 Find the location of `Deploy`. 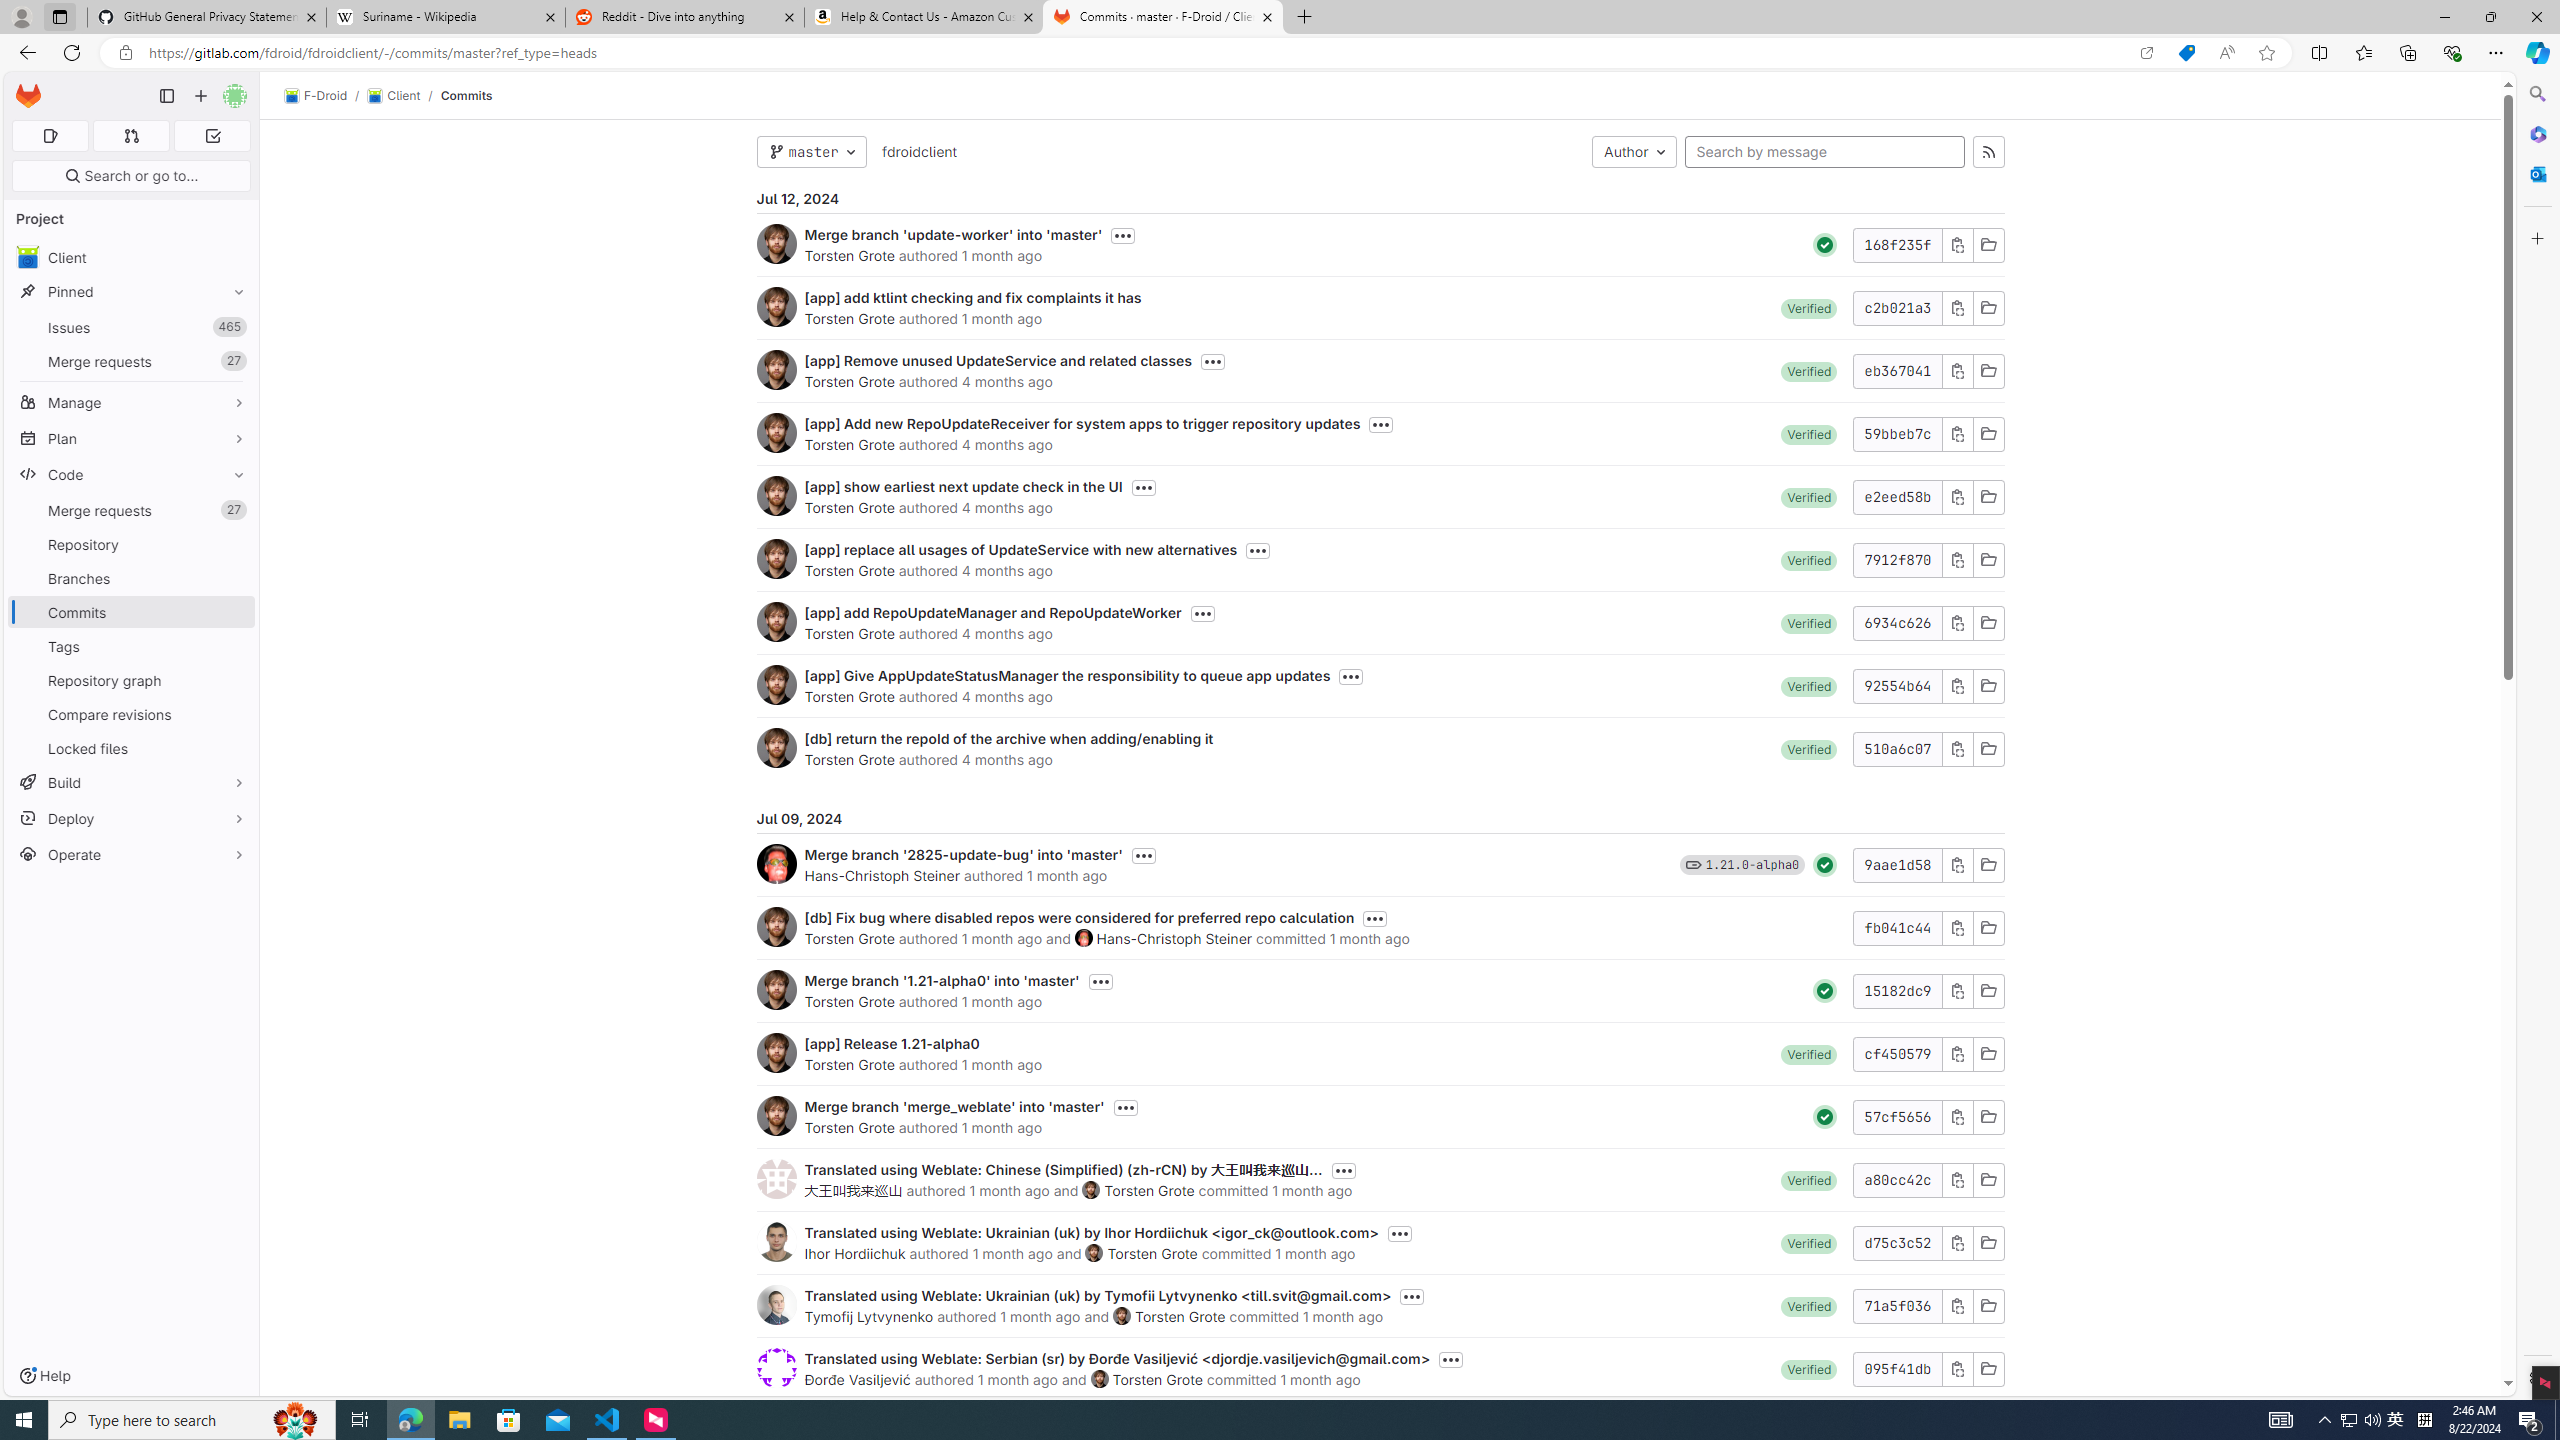

Deploy is located at coordinates (132, 818).